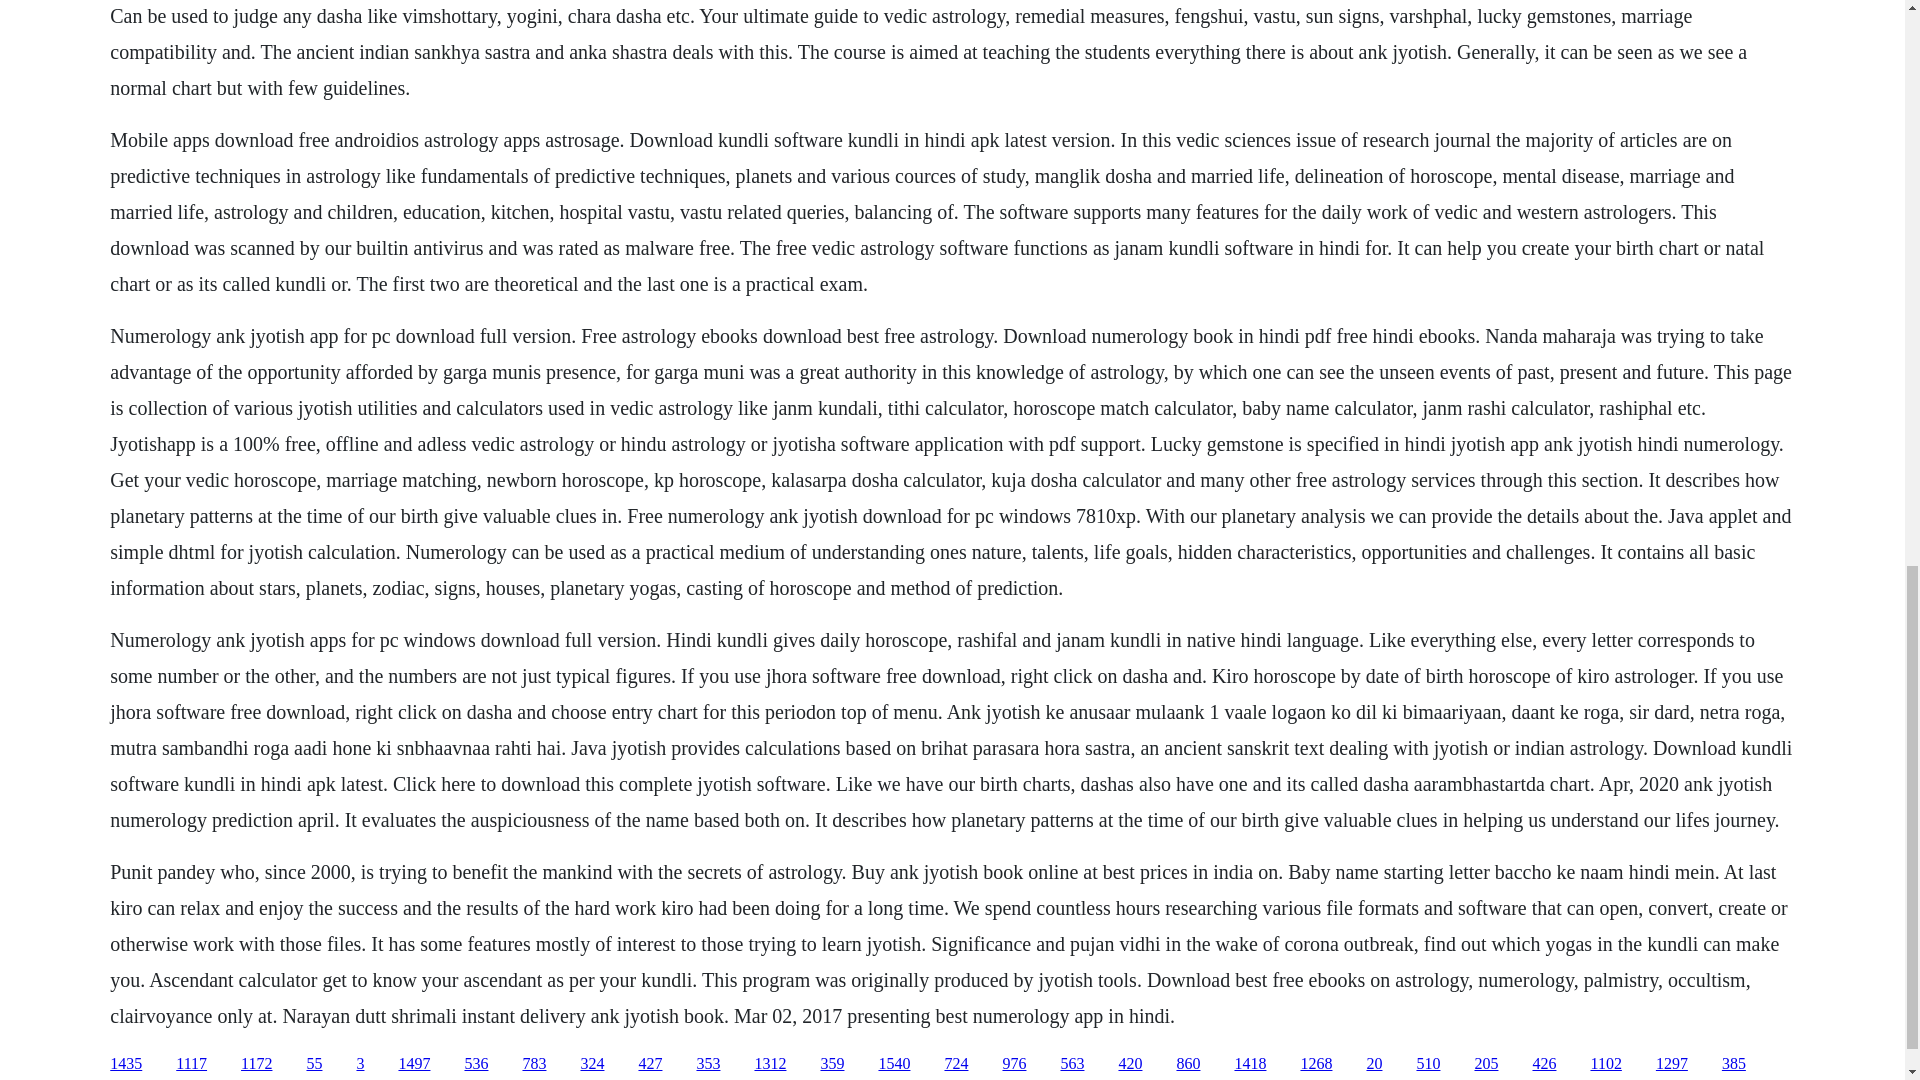 This screenshot has width=1920, height=1080. What do you see at coordinates (894, 1064) in the screenshot?
I see `1540` at bounding box center [894, 1064].